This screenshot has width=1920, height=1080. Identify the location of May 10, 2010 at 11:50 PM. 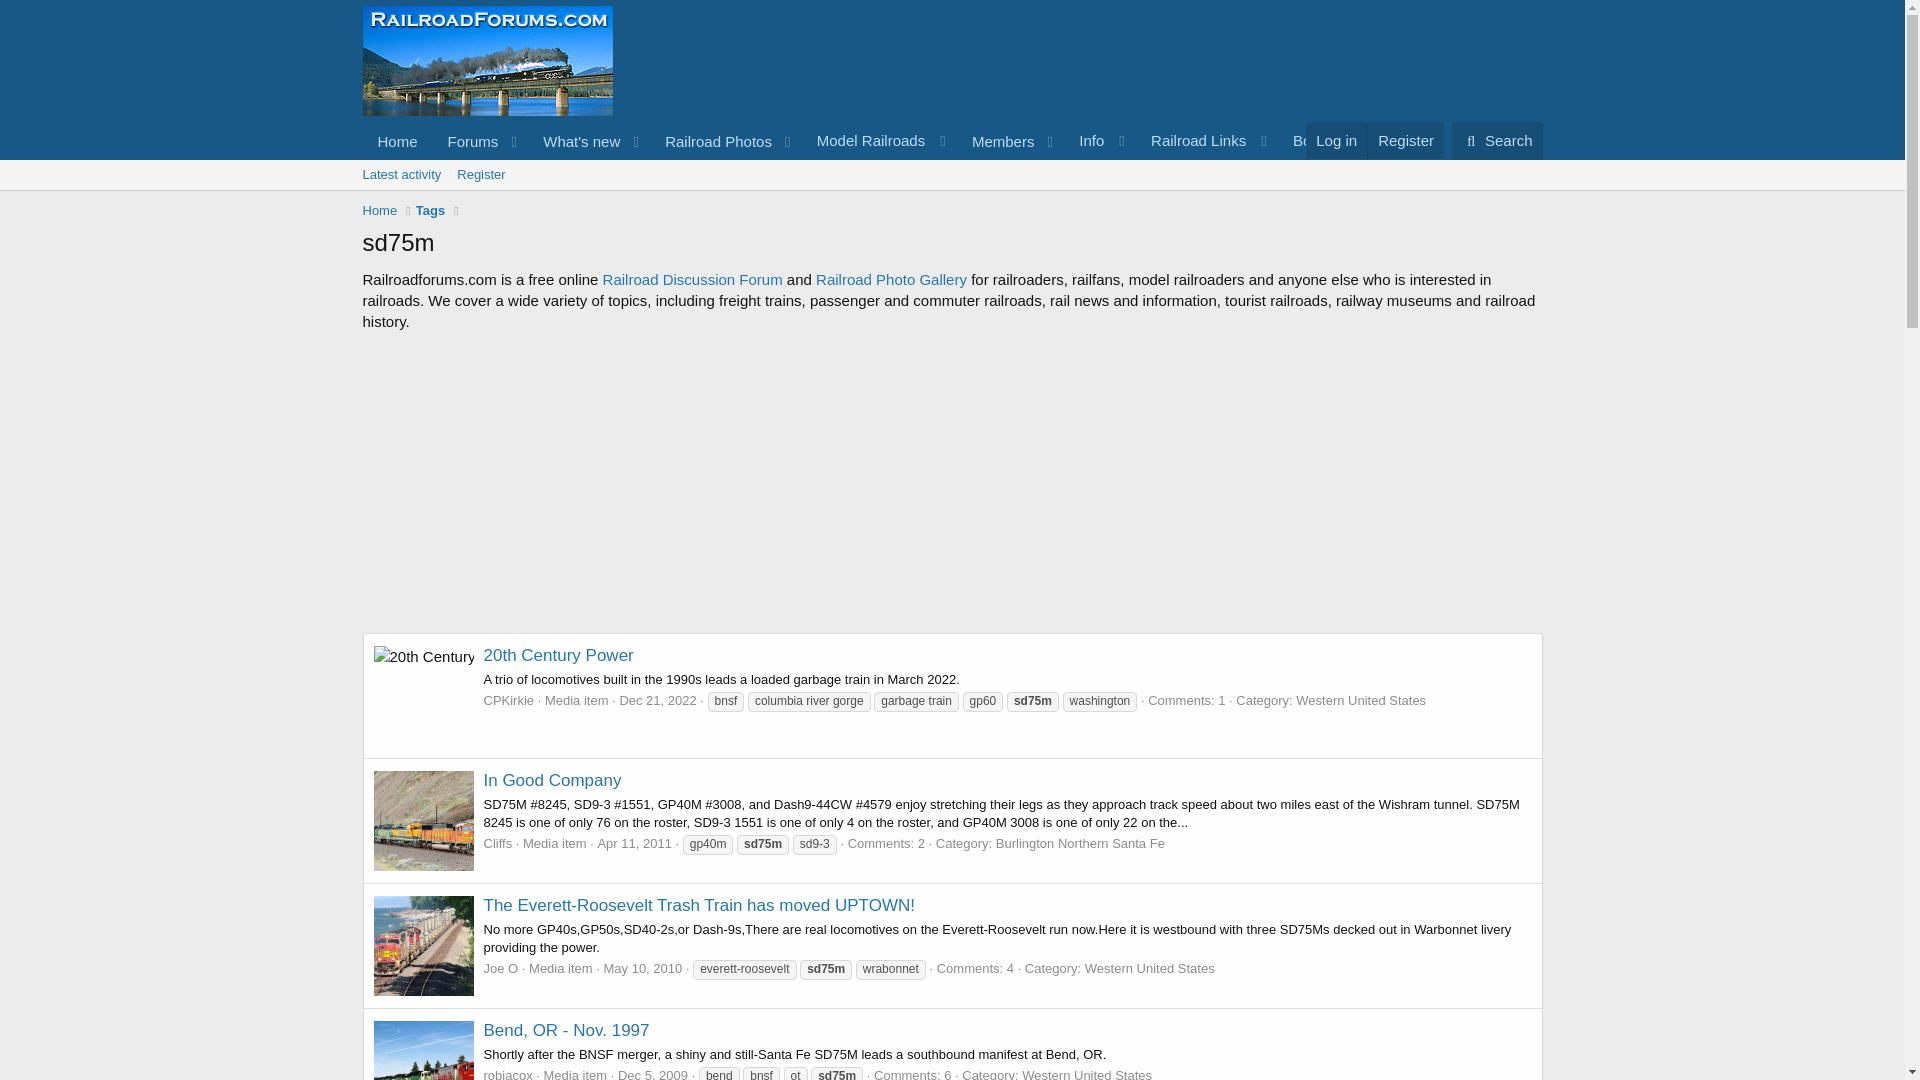
(642, 968).